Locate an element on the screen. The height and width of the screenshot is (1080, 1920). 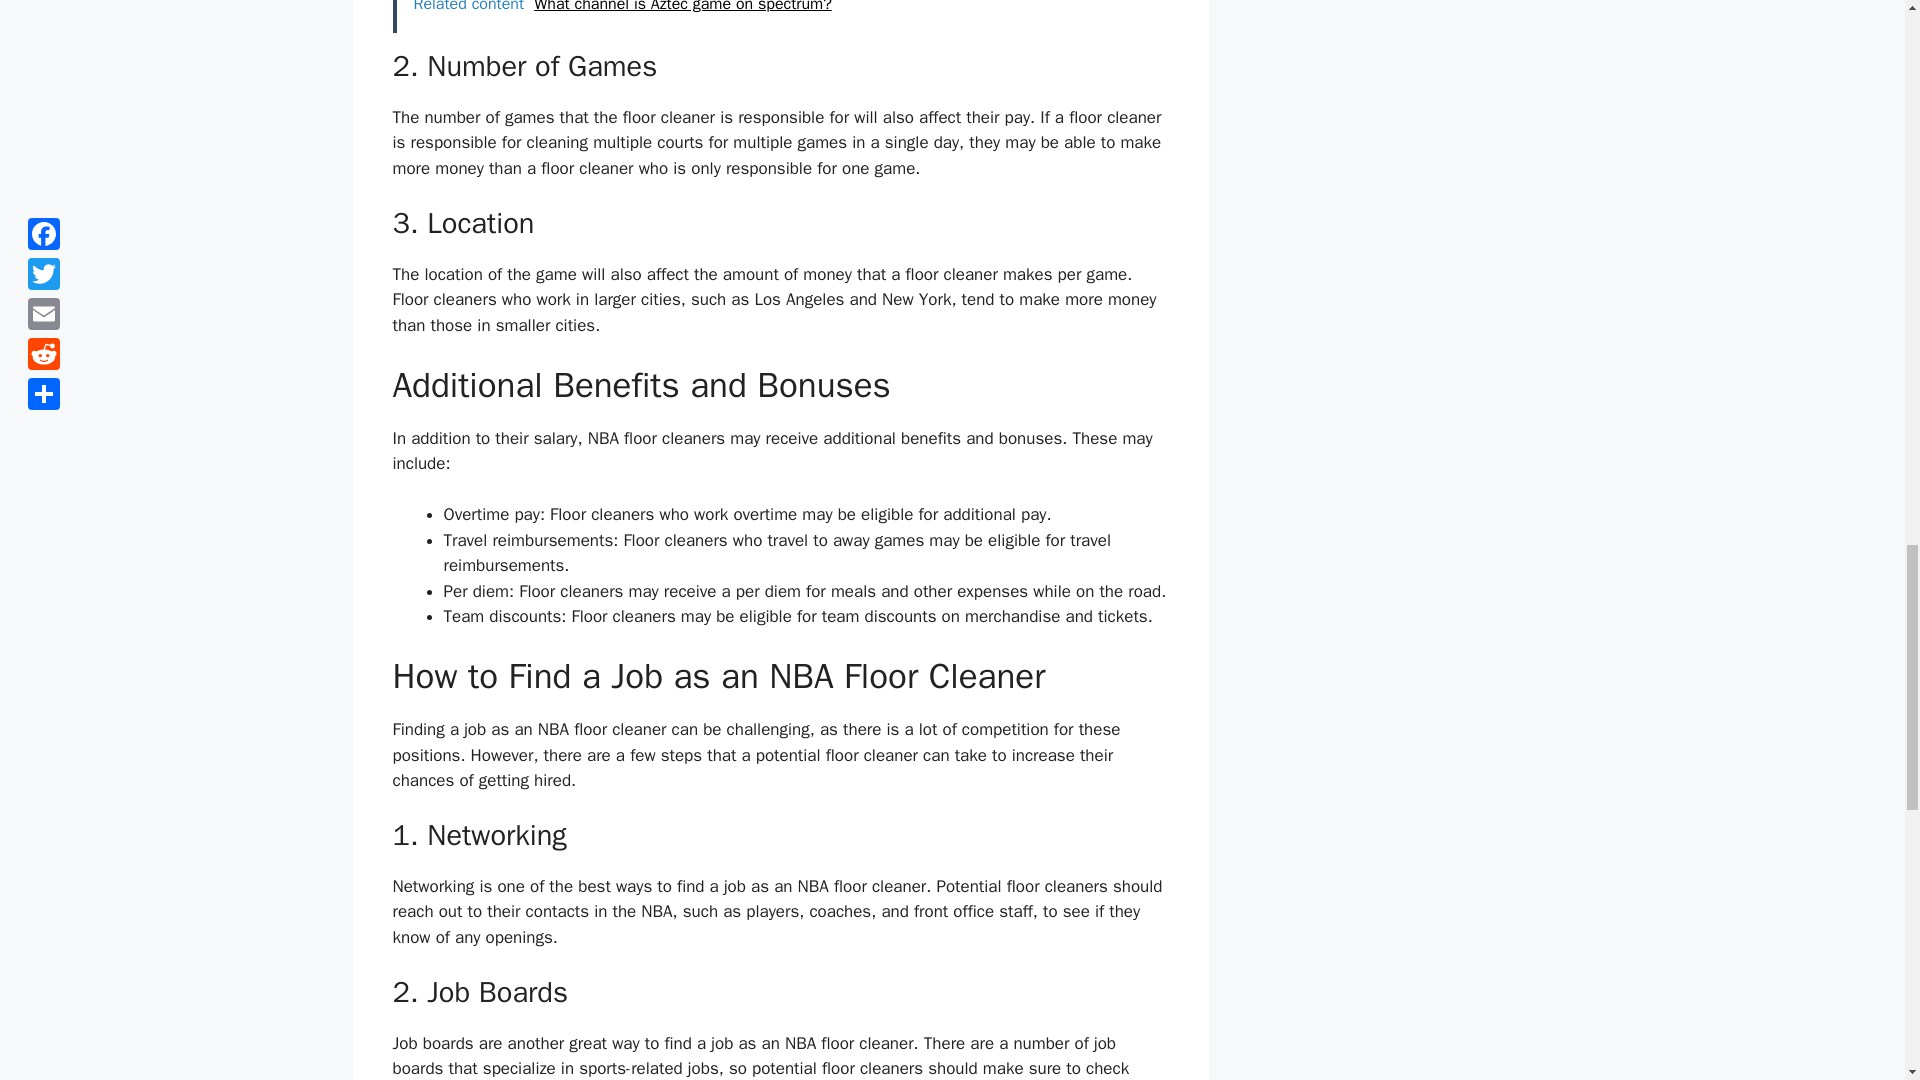
Related content  What channel is Aztec game on spectrum? is located at coordinates (779, 16).